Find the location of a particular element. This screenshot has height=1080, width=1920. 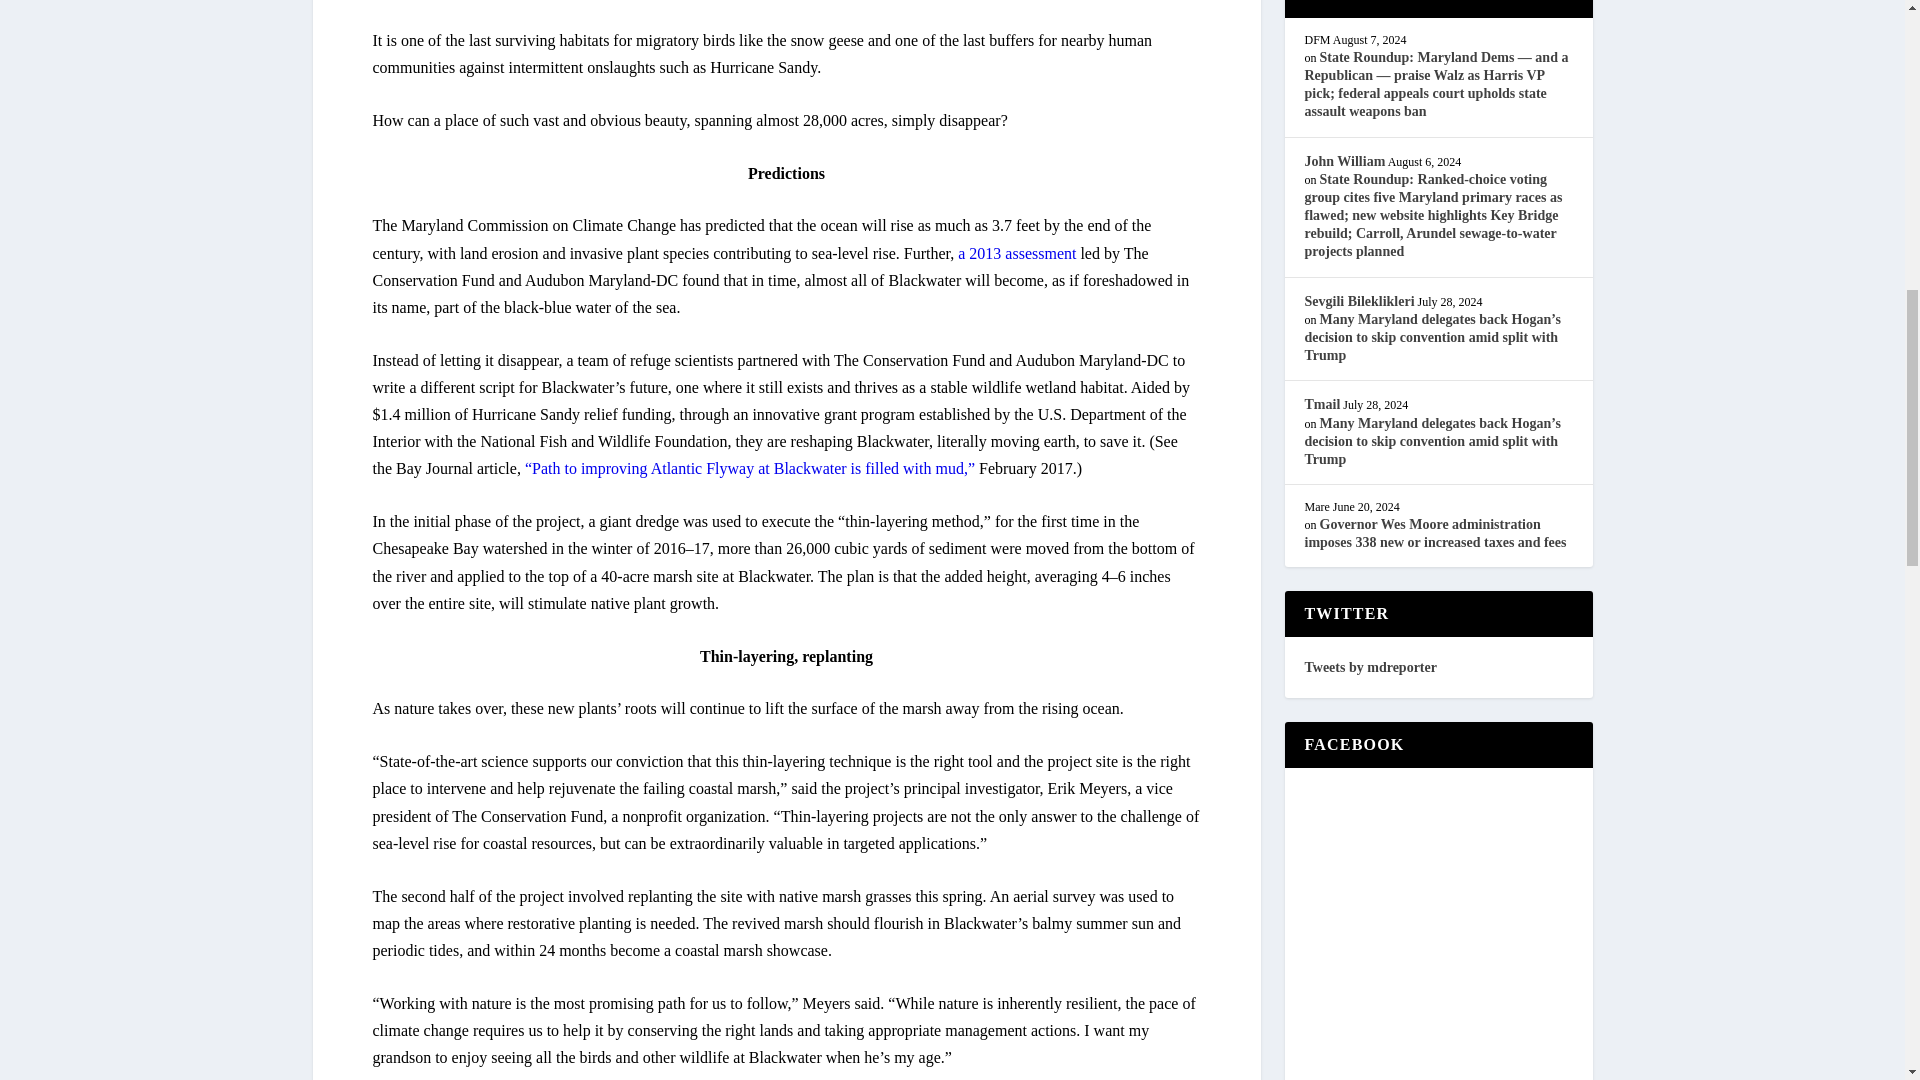

John William is located at coordinates (1344, 161).